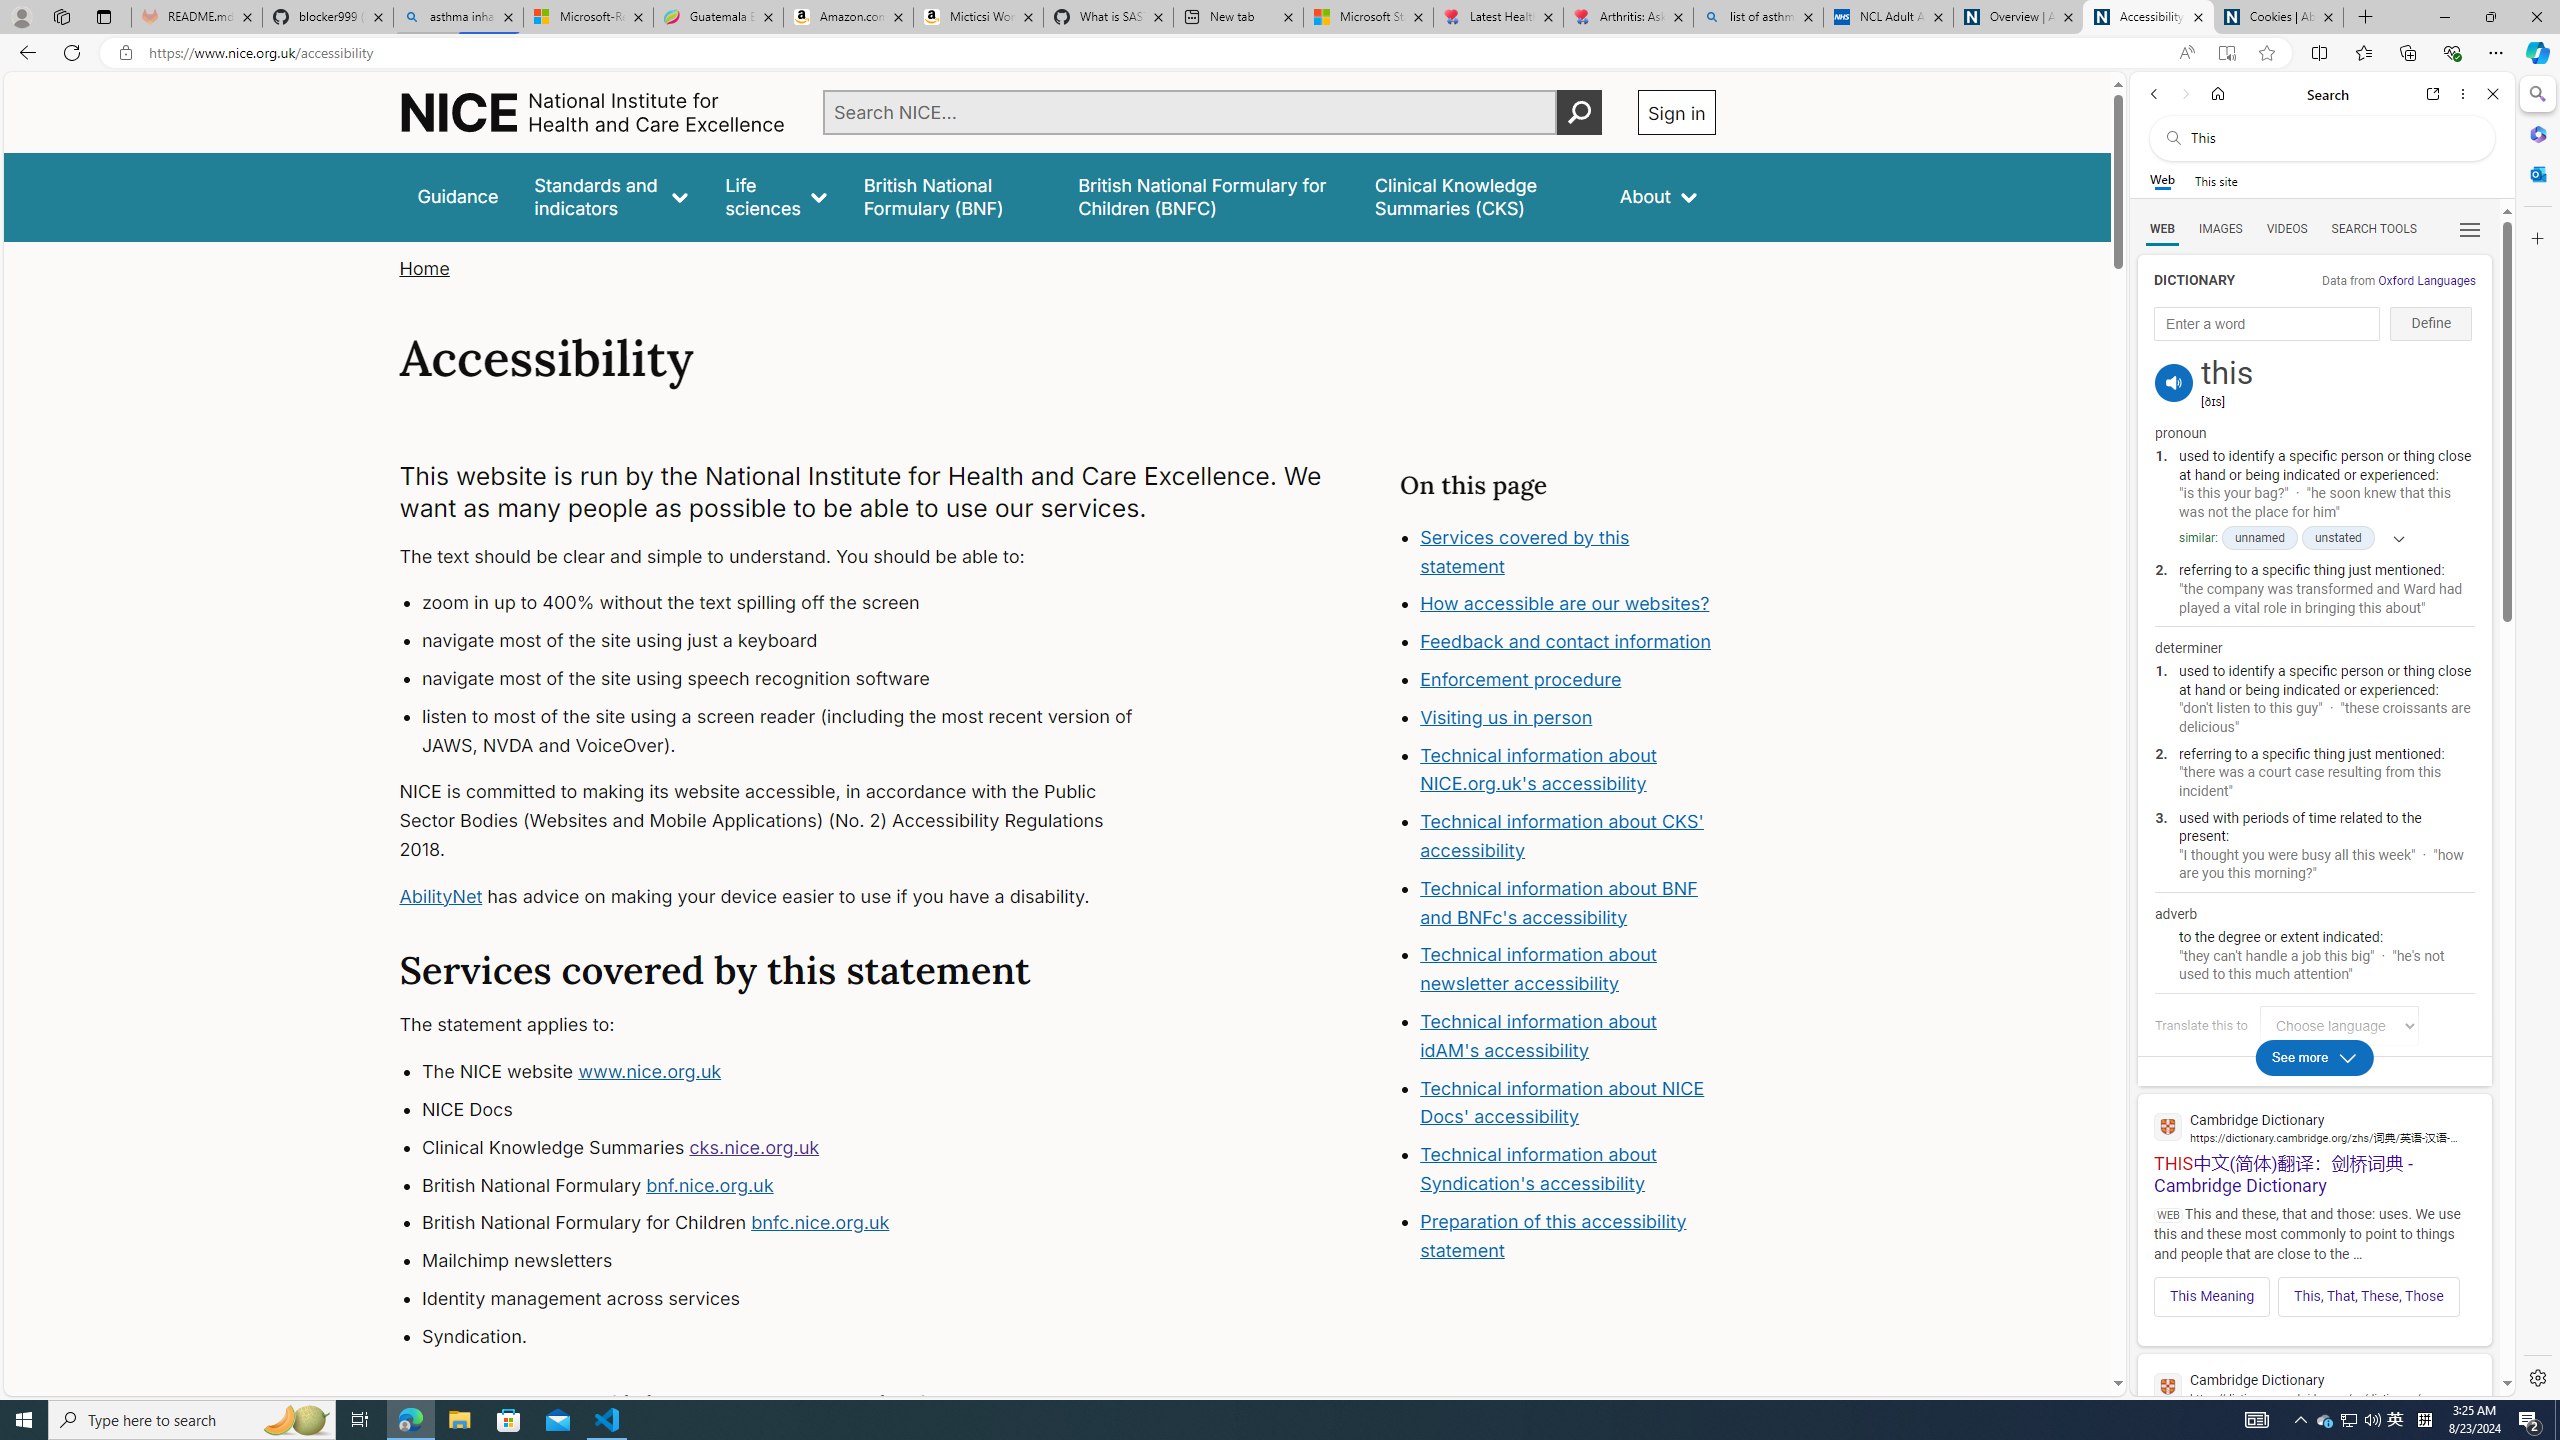  What do you see at coordinates (2174, 382) in the screenshot?
I see `pronounce` at bounding box center [2174, 382].